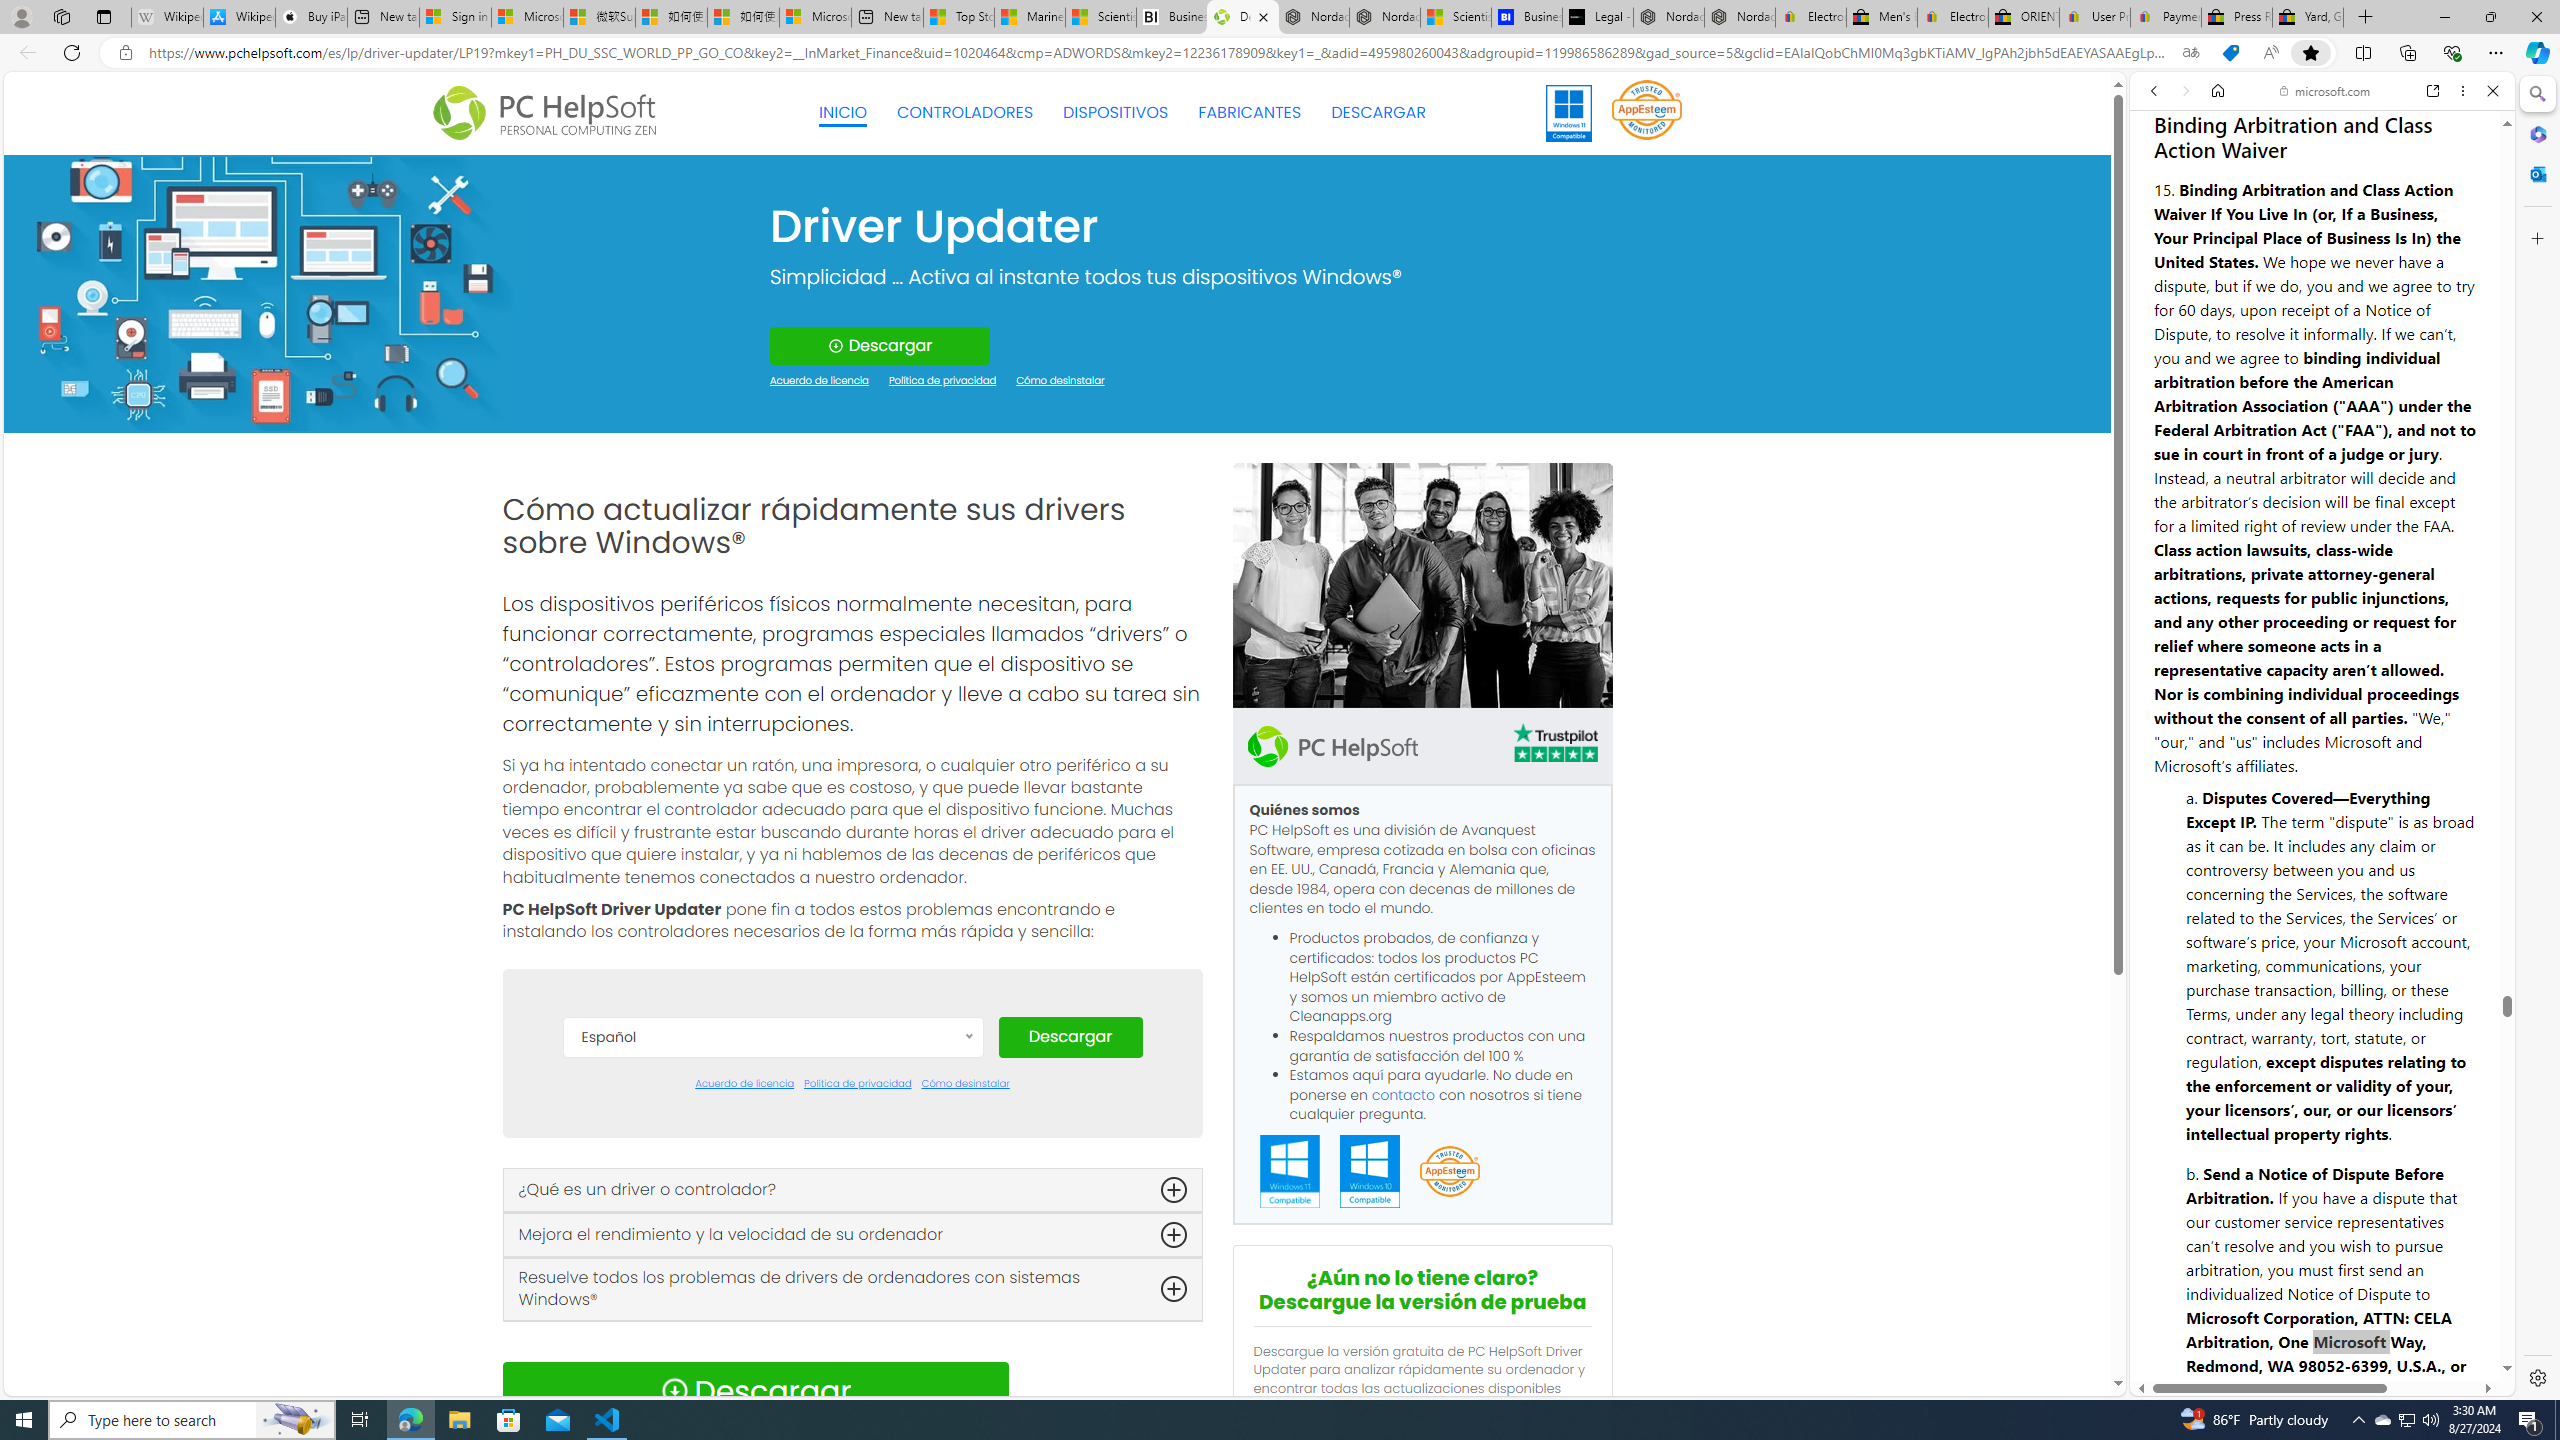 The width and height of the screenshot is (2560, 1440). What do you see at coordinates (1250, 112) in the screenshot?
I see `FABRICANTES` at bounding box center [1250, 112].